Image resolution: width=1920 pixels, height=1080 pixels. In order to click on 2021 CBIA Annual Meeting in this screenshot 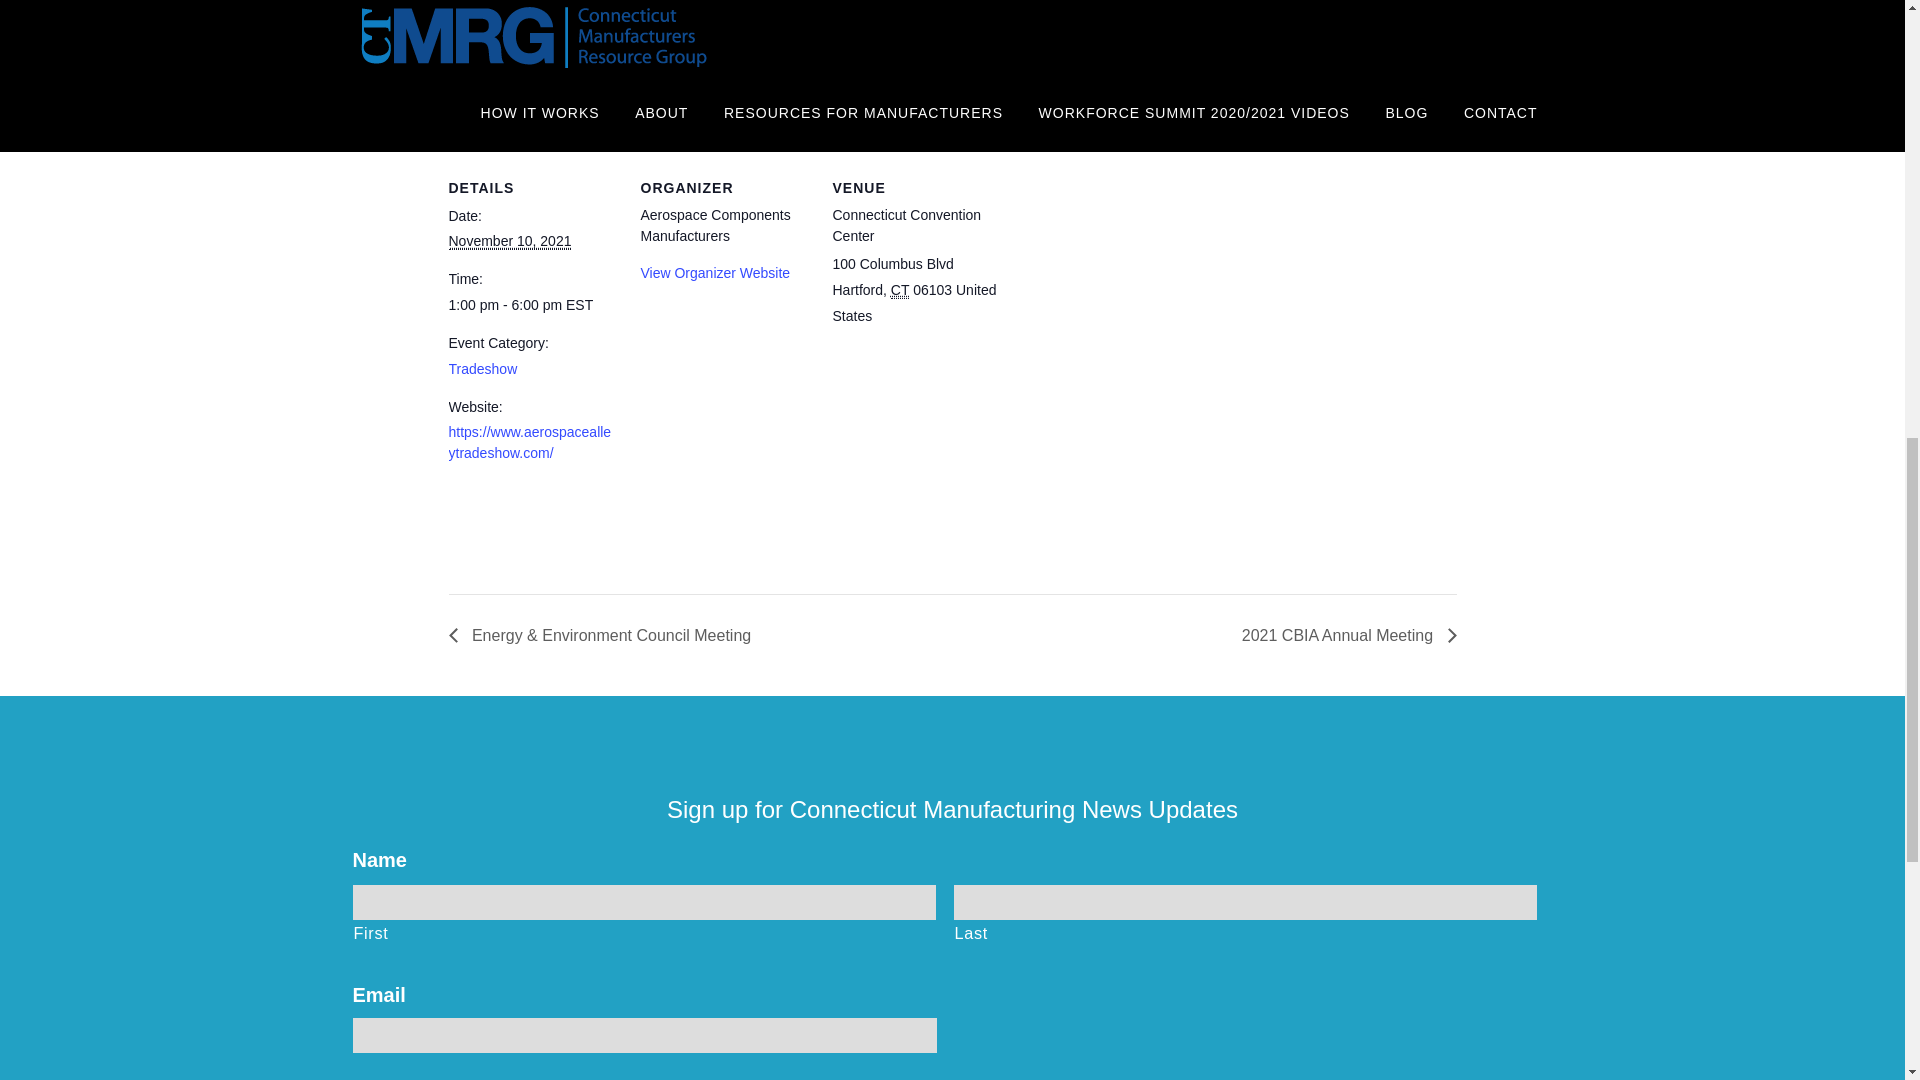, I will do `click(1344, 635)`.